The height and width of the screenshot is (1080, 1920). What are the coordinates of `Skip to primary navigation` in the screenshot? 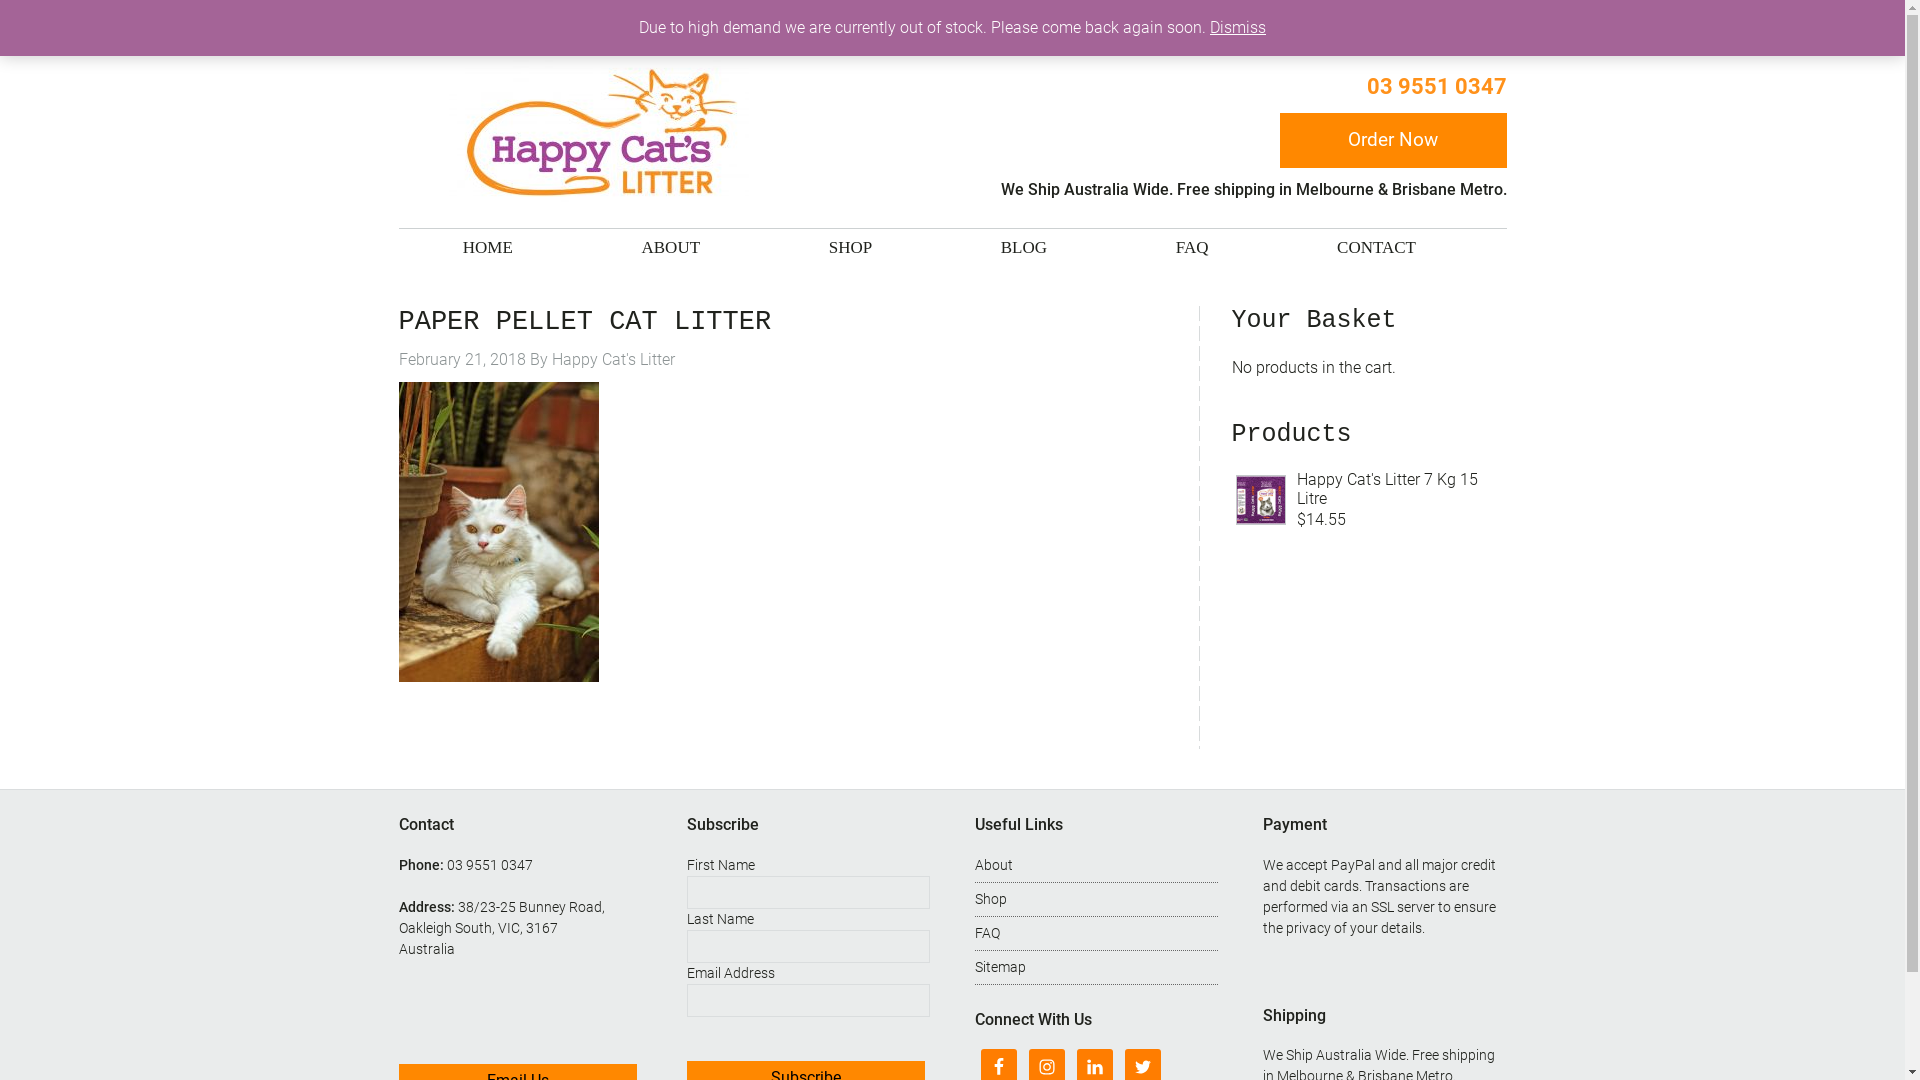 It's located at (0, 0).